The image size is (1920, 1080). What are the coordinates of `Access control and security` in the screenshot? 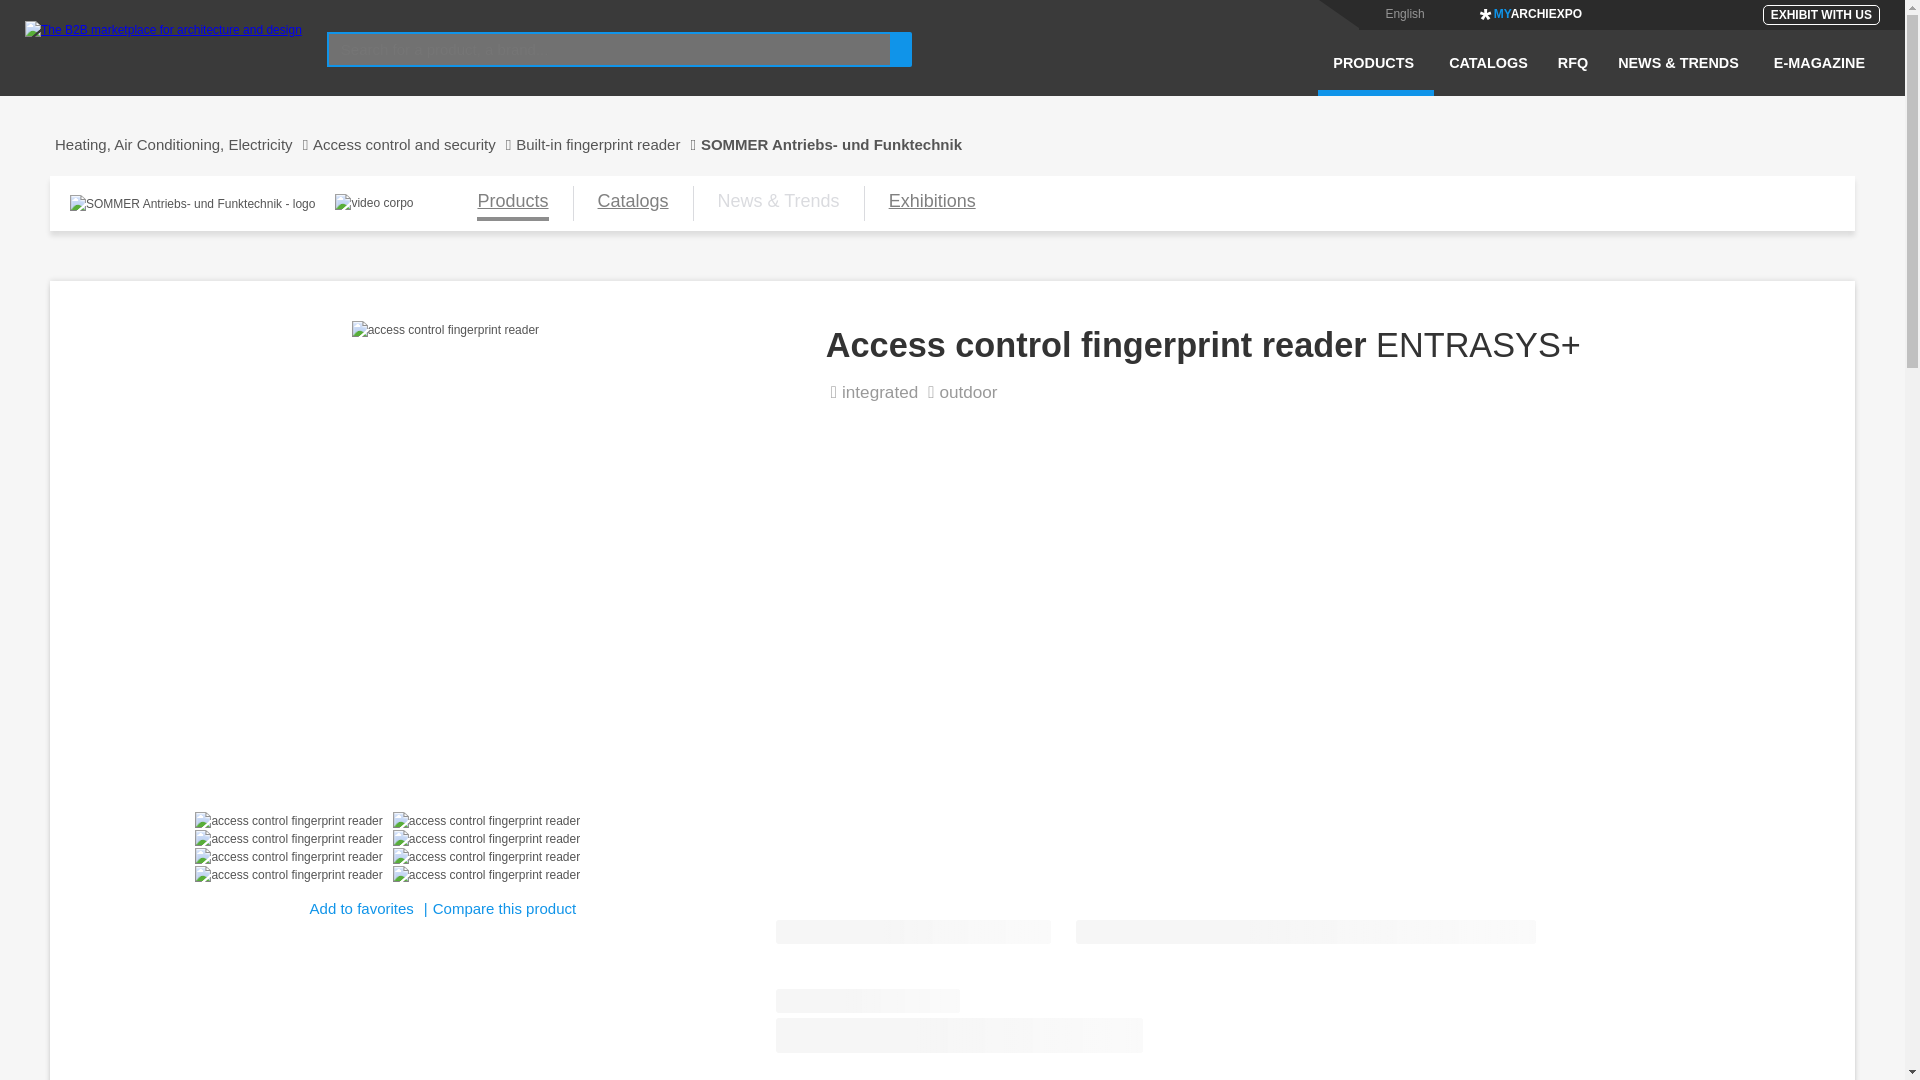 It's located at (414, 144).